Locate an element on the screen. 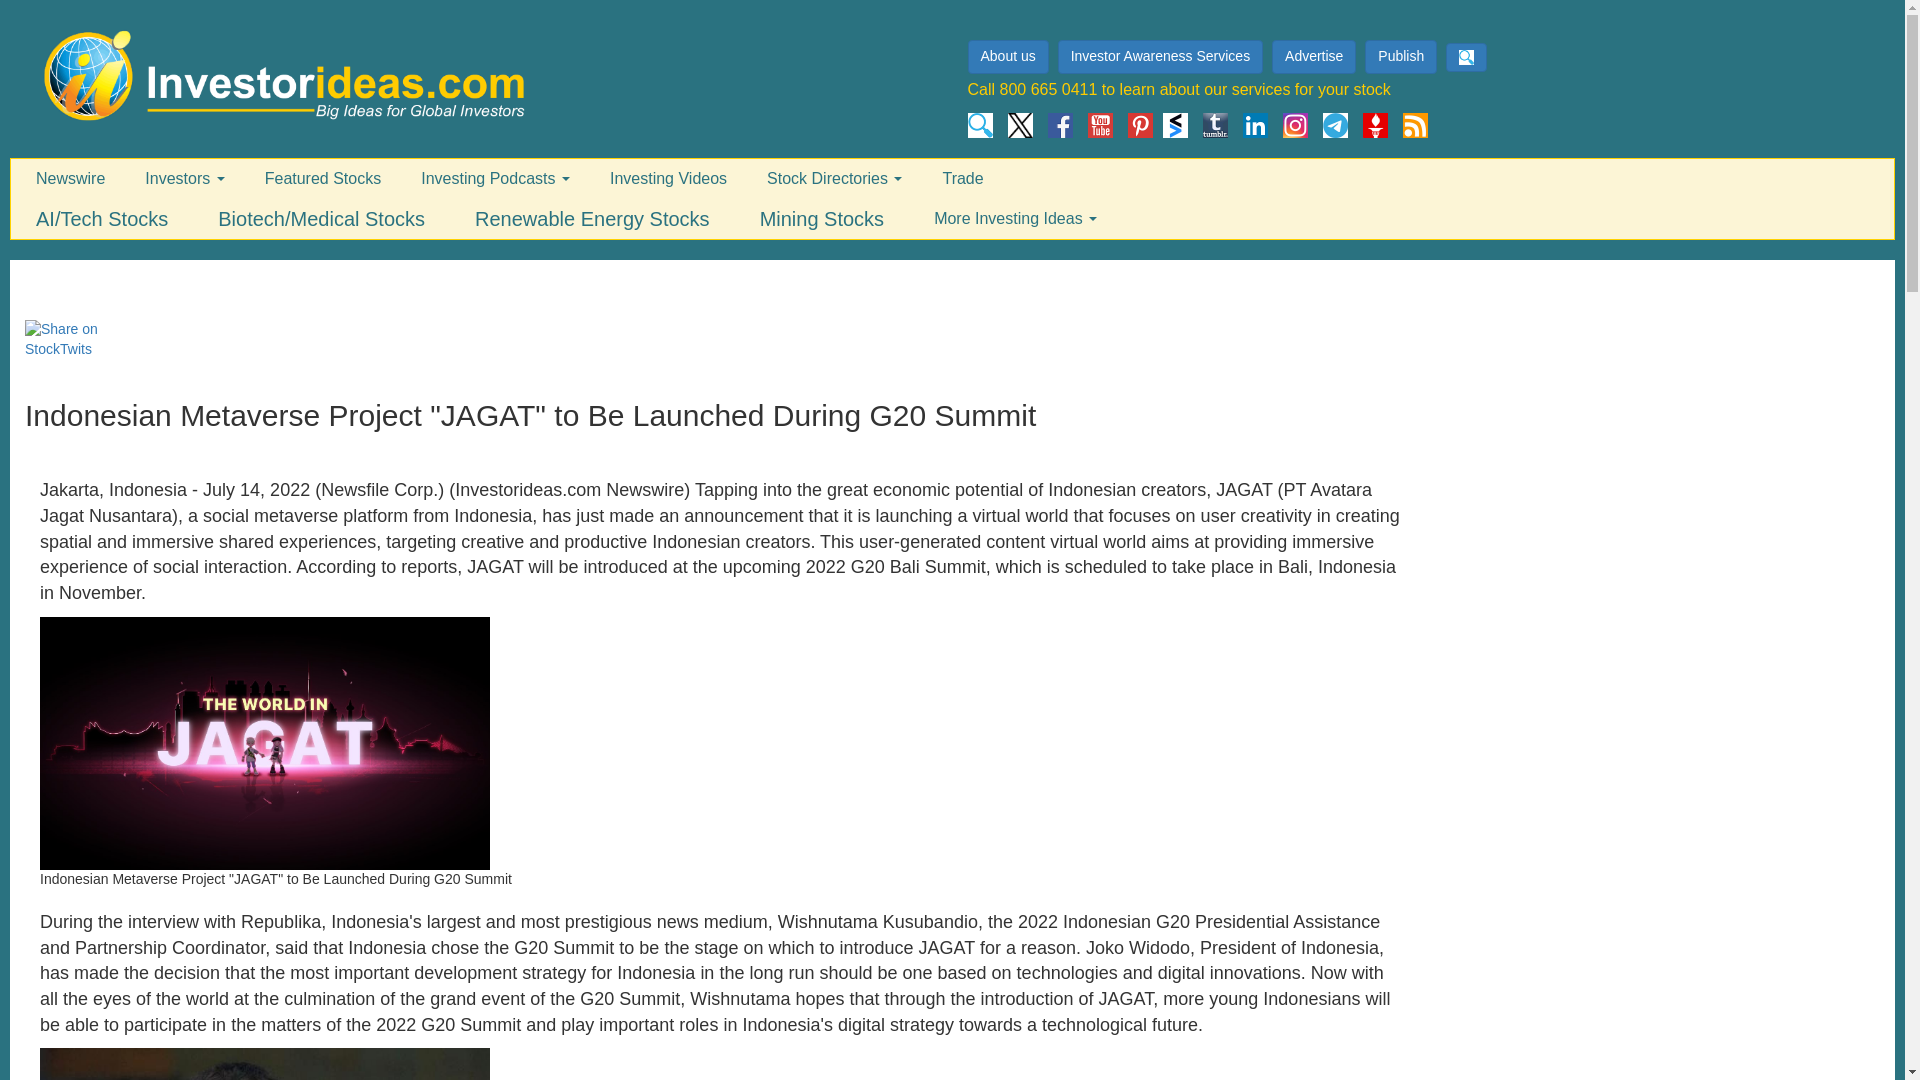 This screenshot has width=1920, height=1080. Stock Directories is located at coordinates (834, 179).